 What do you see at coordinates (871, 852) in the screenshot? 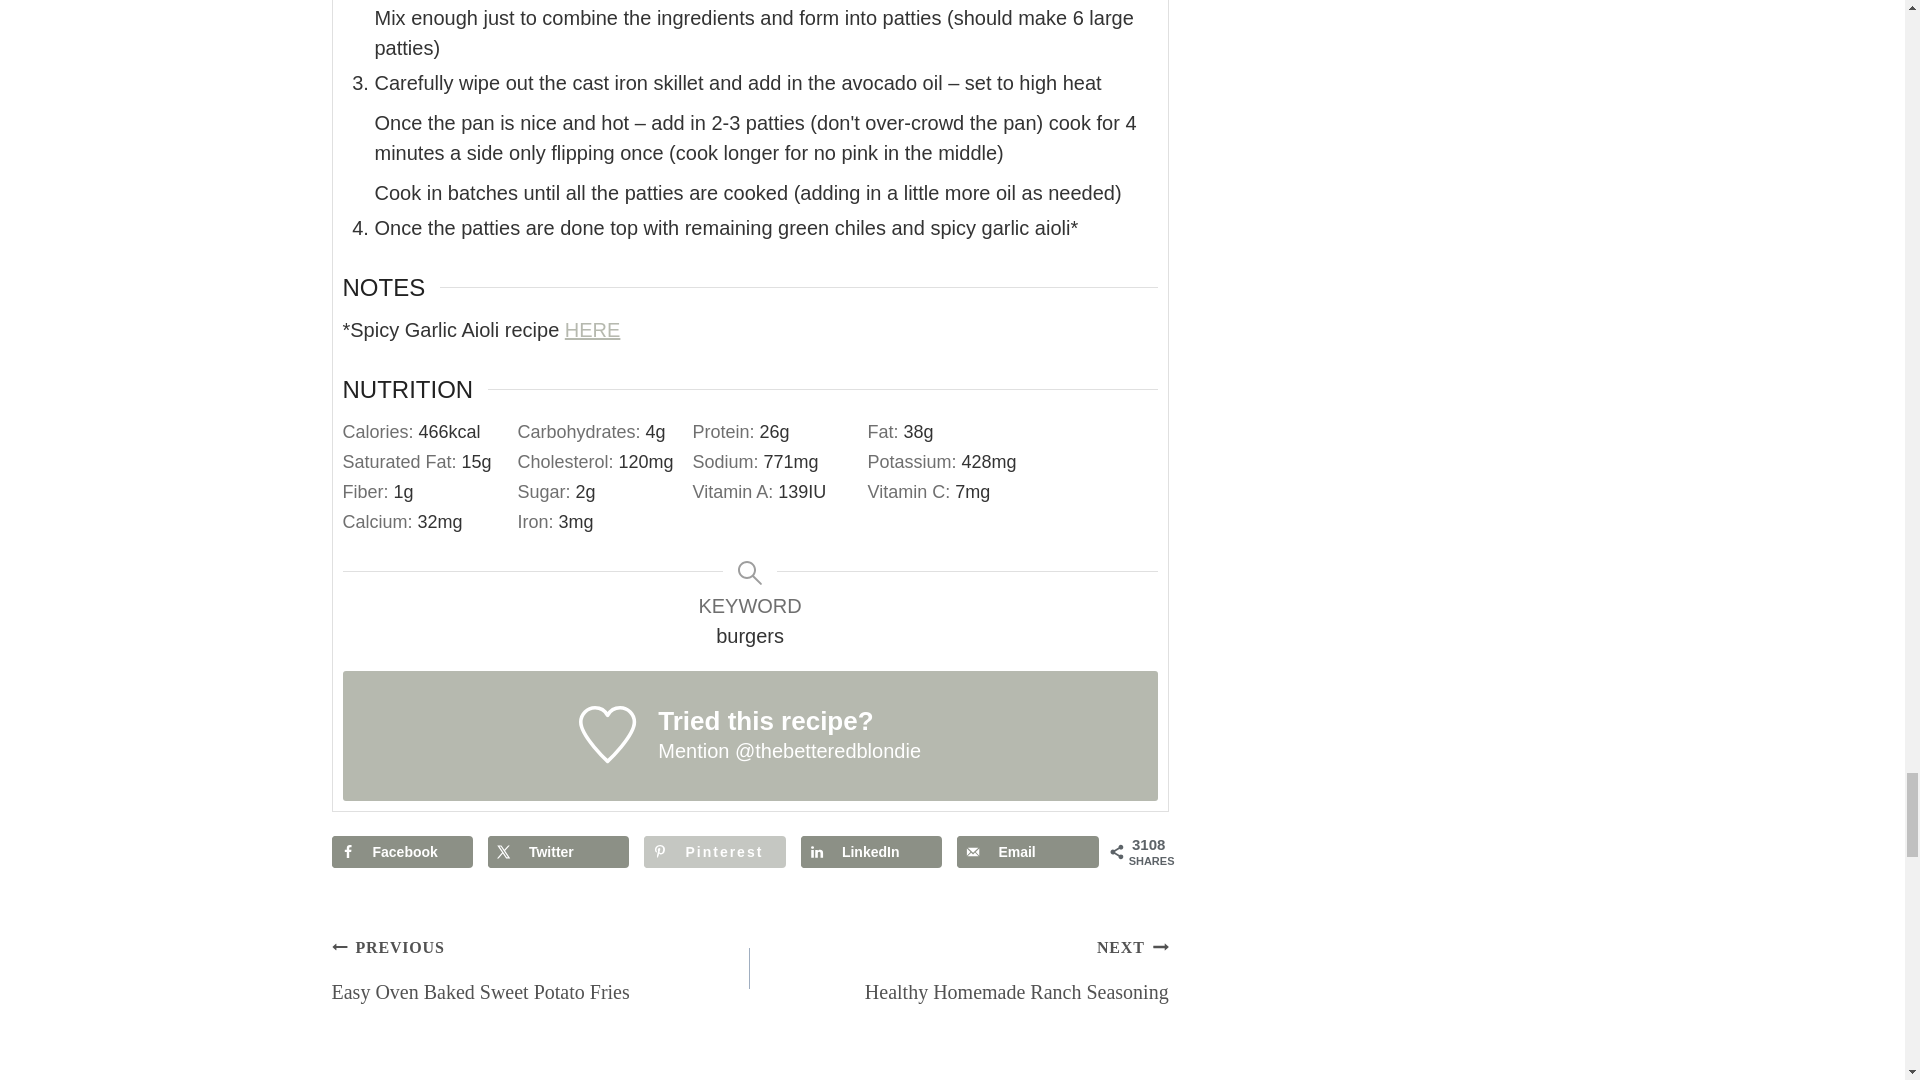
I see `Share on LinkedIn` at bounding box center [871, 852].